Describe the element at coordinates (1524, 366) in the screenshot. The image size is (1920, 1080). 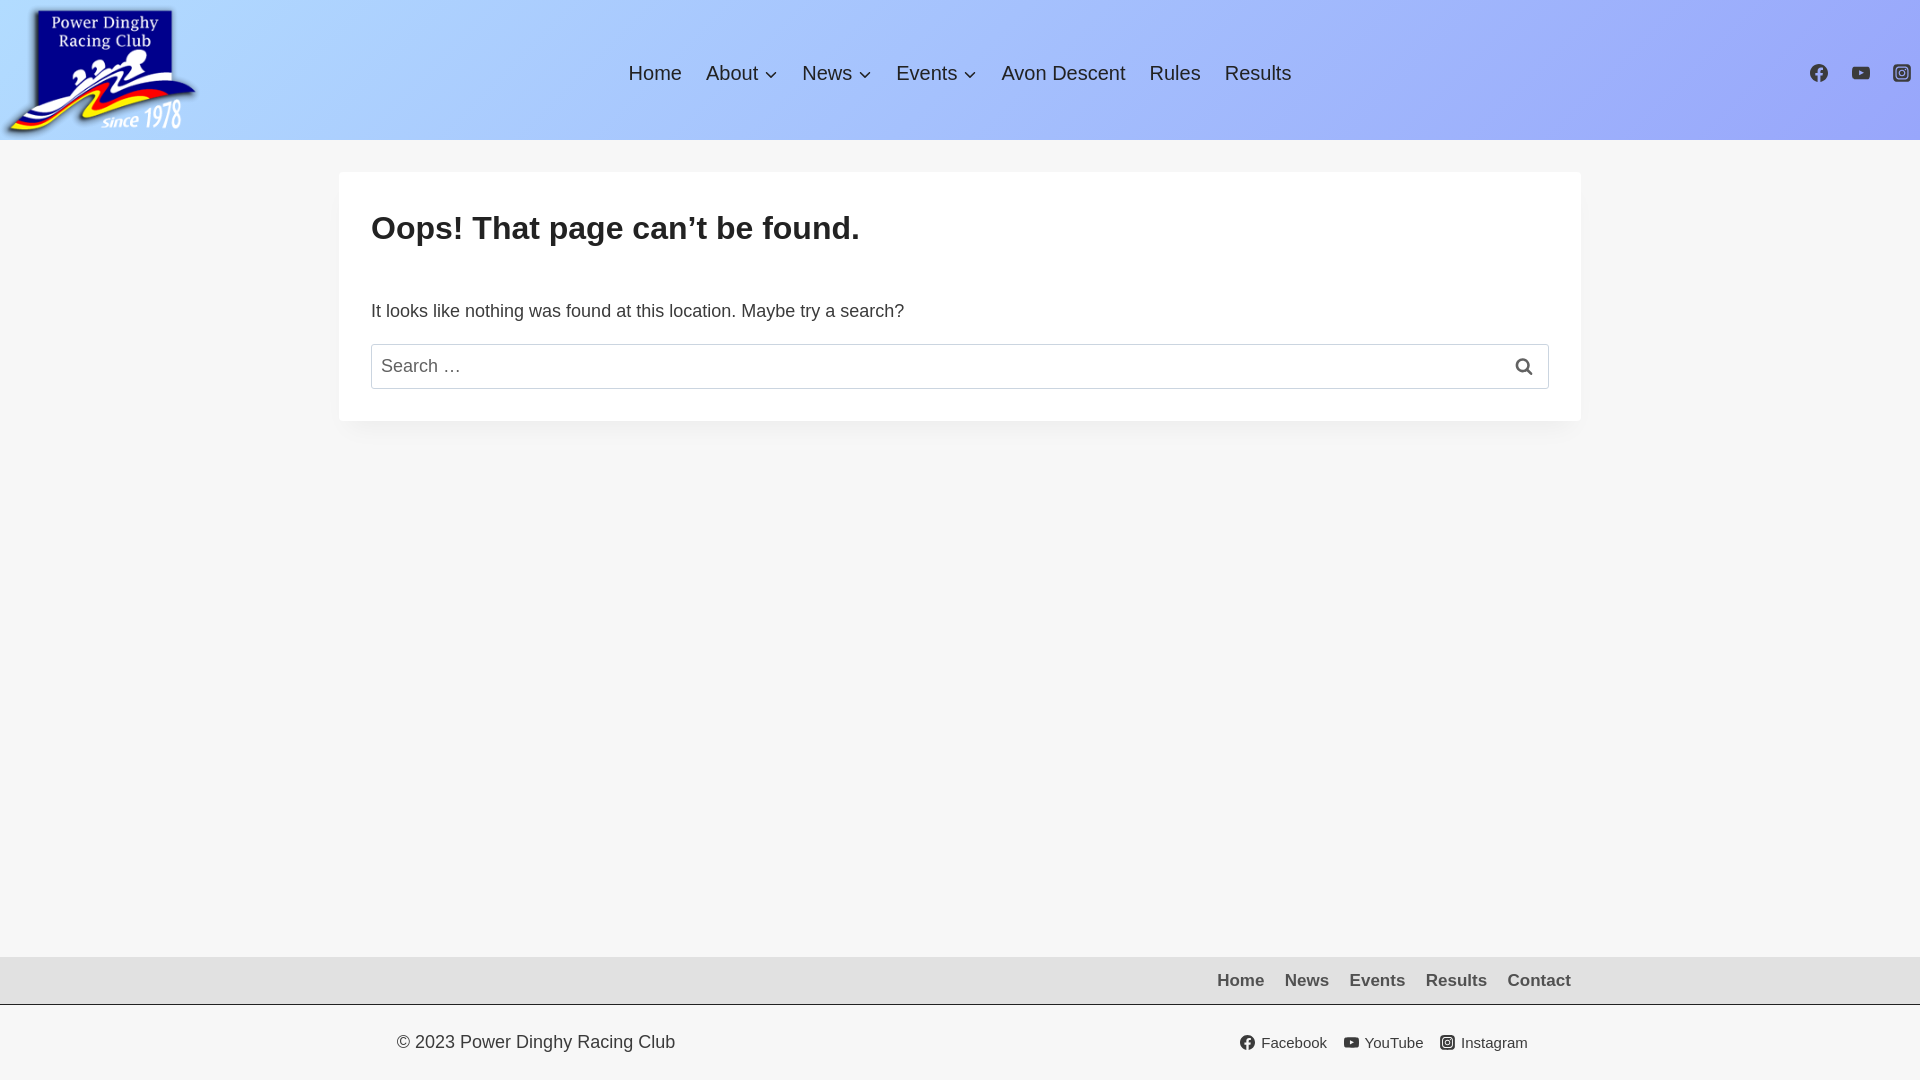
I see `Search` at that location.